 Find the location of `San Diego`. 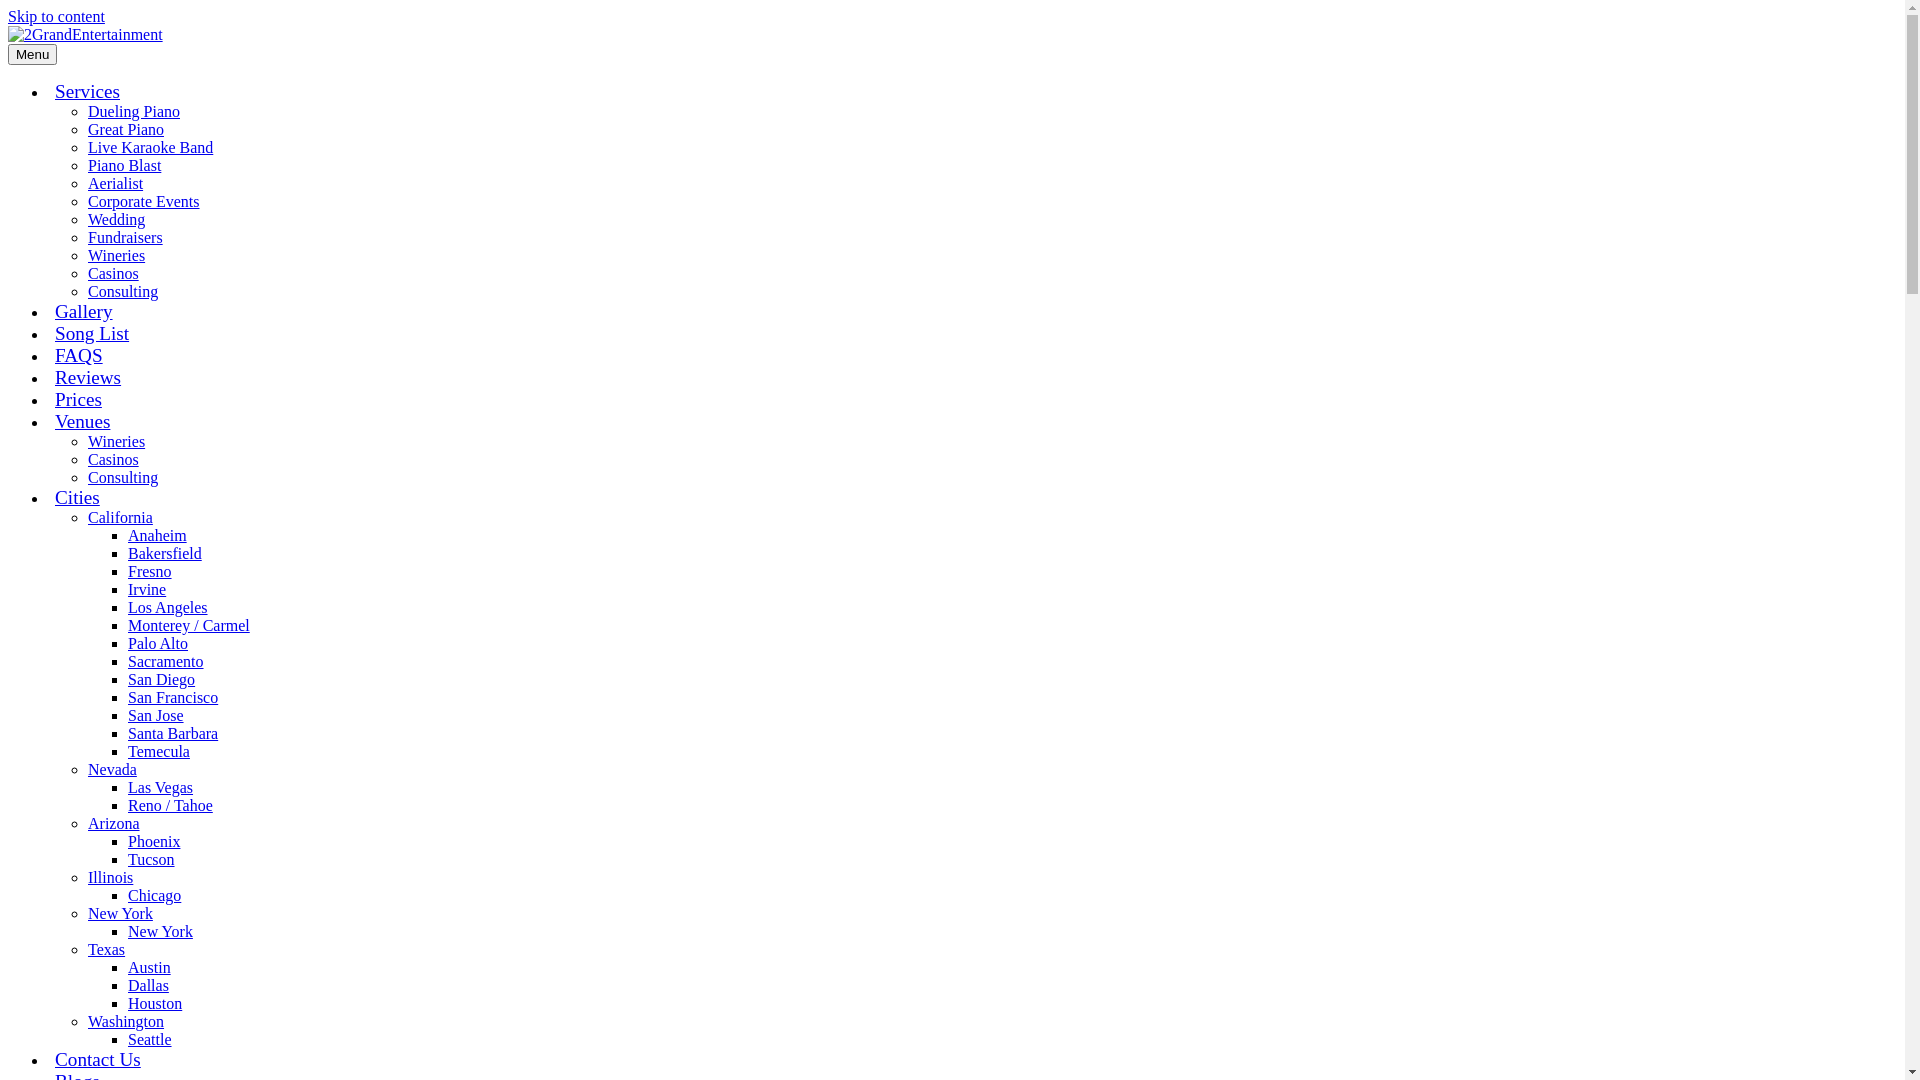

San Diego is located at coordinates (162, 680).